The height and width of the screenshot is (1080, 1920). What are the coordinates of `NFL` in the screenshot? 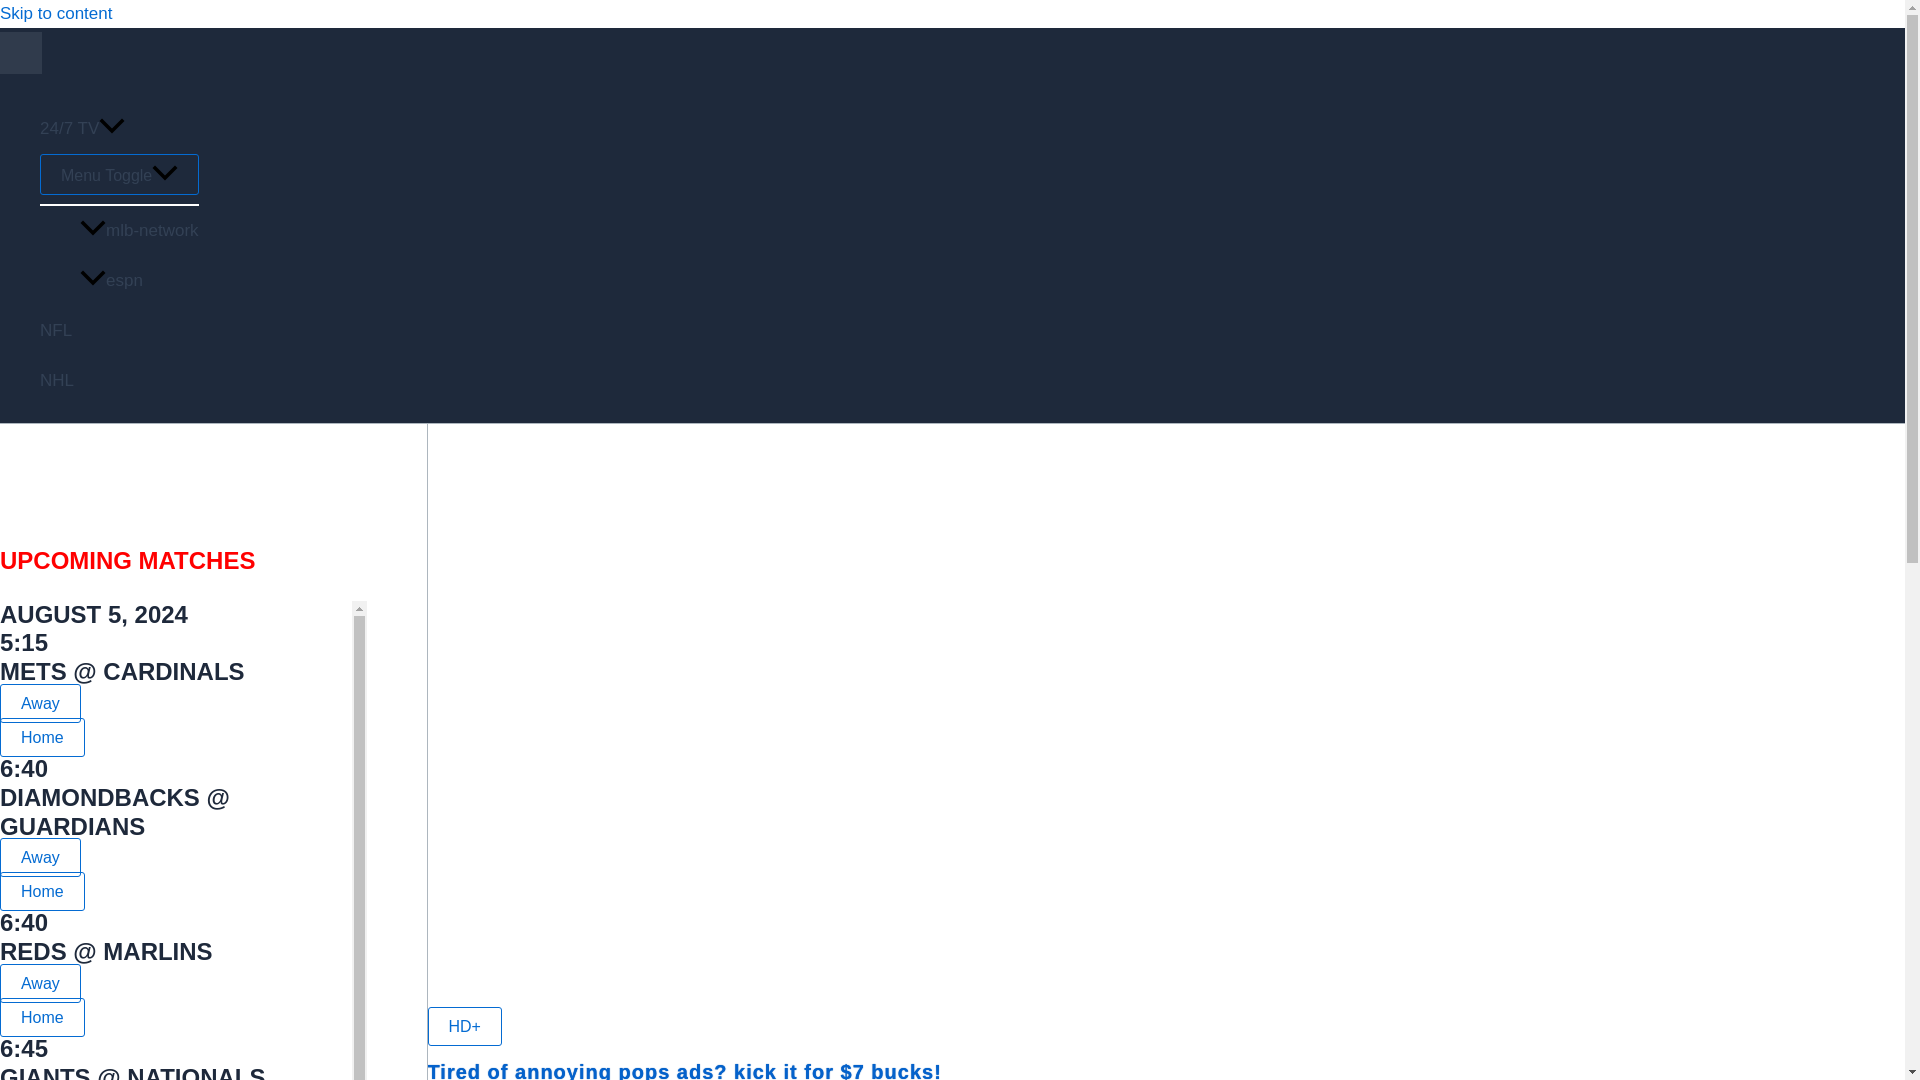 It's located at (120, 330).